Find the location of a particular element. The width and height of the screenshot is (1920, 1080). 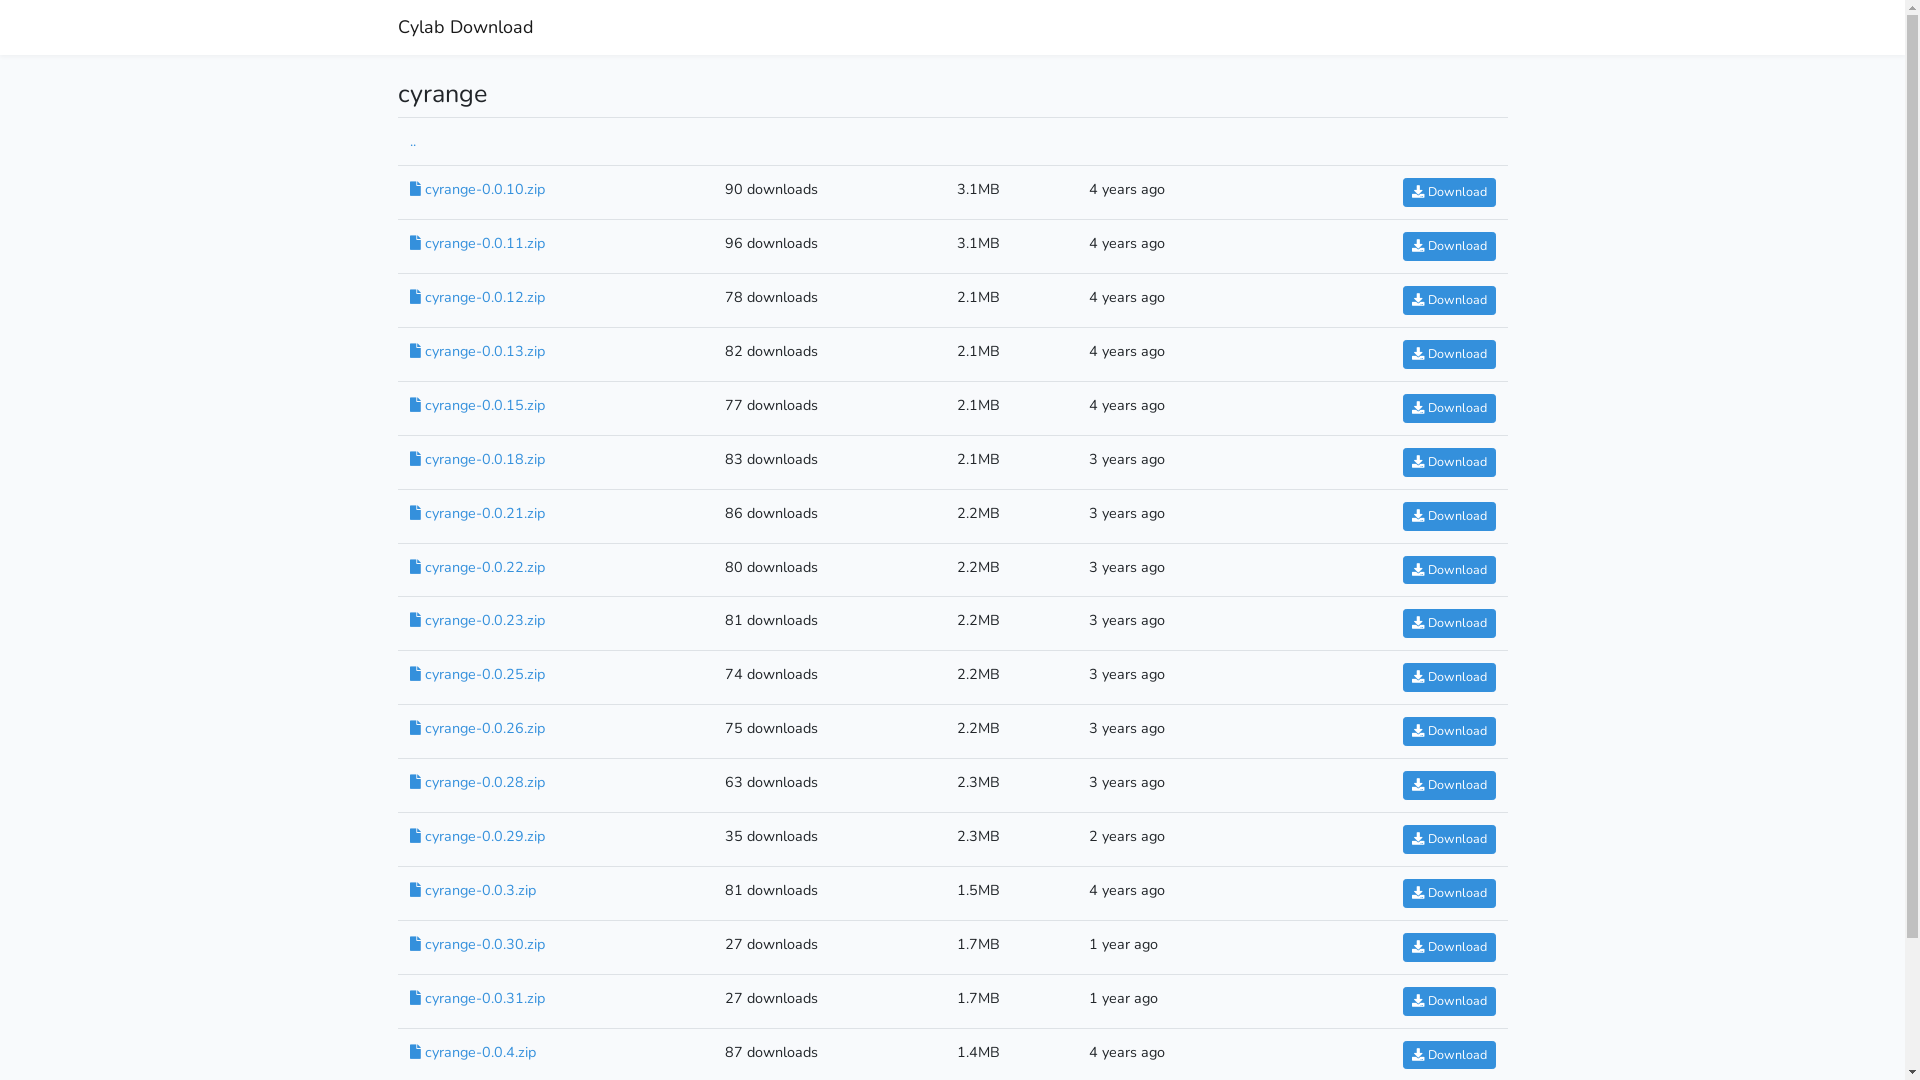

cyrange-0.0.15.zip is located at coordinates (478, 405).